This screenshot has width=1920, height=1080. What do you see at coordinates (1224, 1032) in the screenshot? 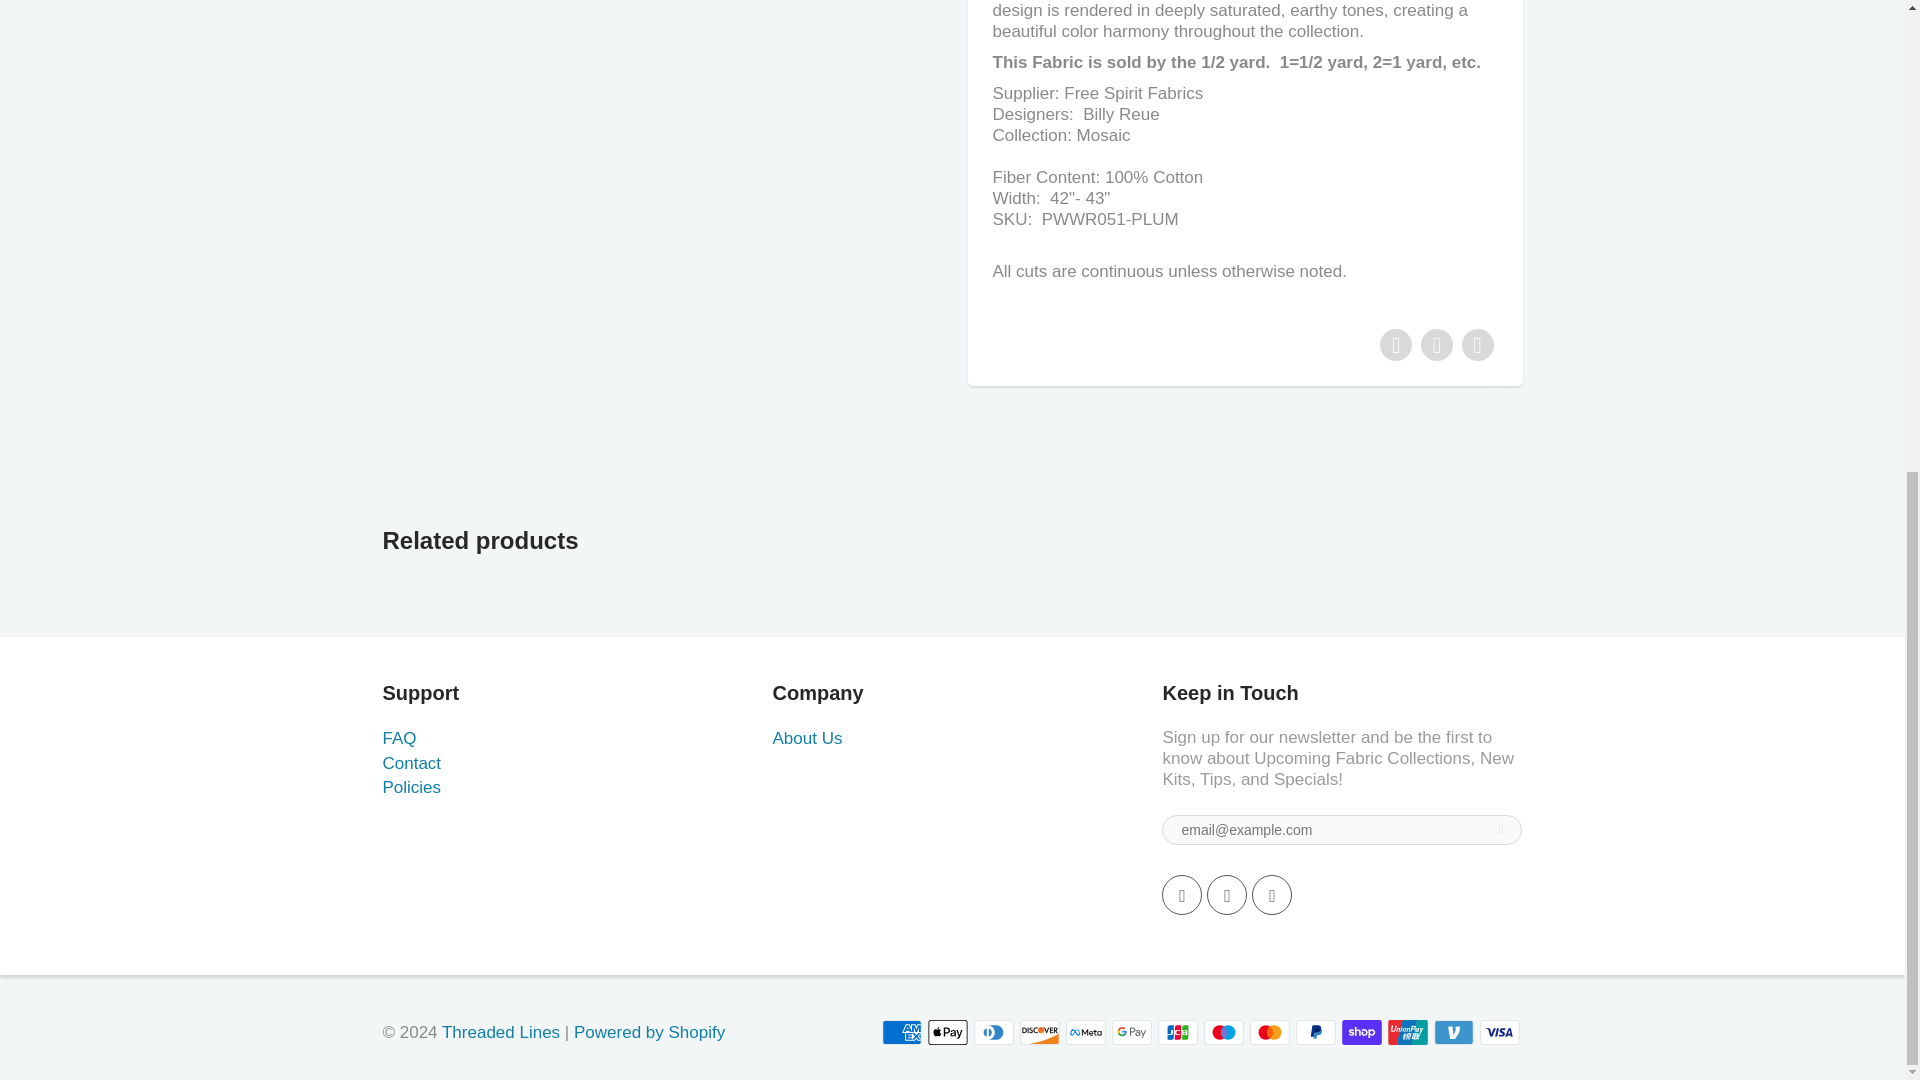
I see `Maestro` at bounding box center [1224, 1032].